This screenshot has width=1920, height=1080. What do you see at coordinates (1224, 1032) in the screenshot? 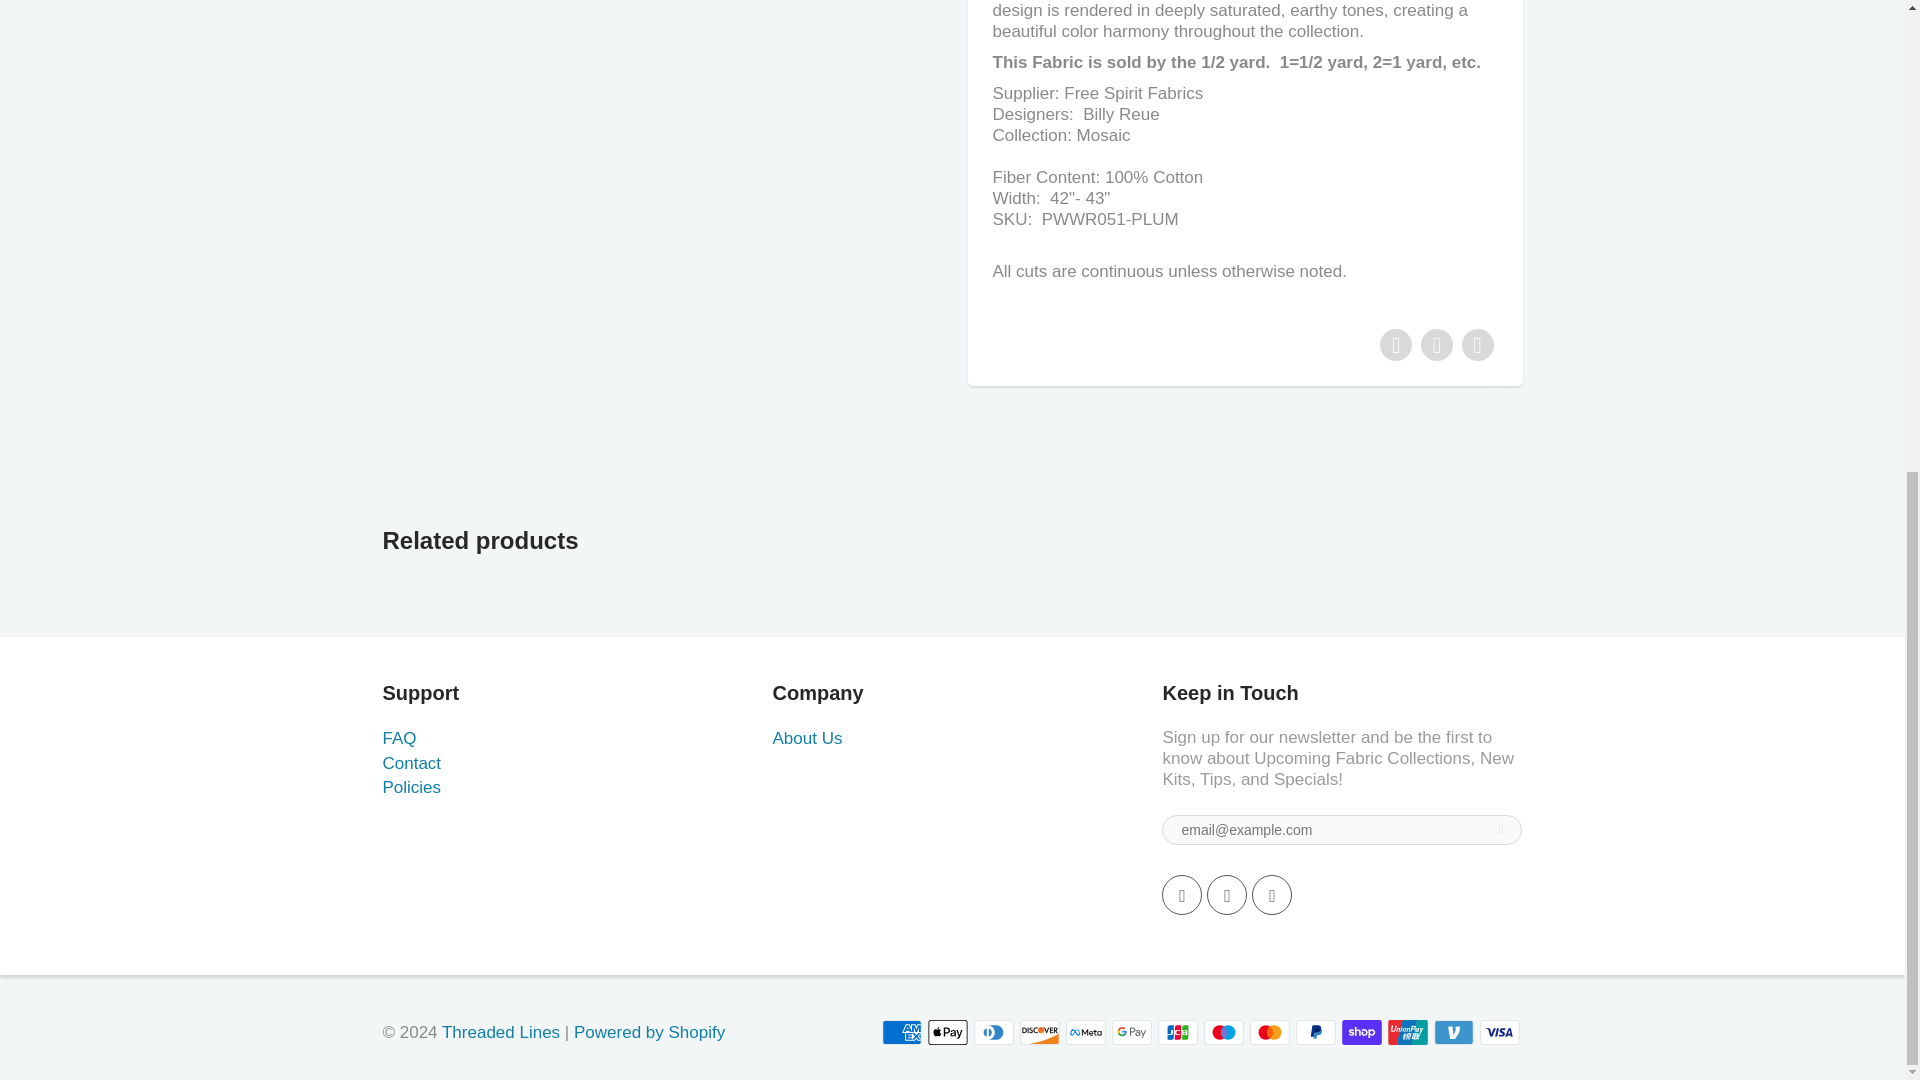
I see `Maestro` at bounding box center [1224, 1032].